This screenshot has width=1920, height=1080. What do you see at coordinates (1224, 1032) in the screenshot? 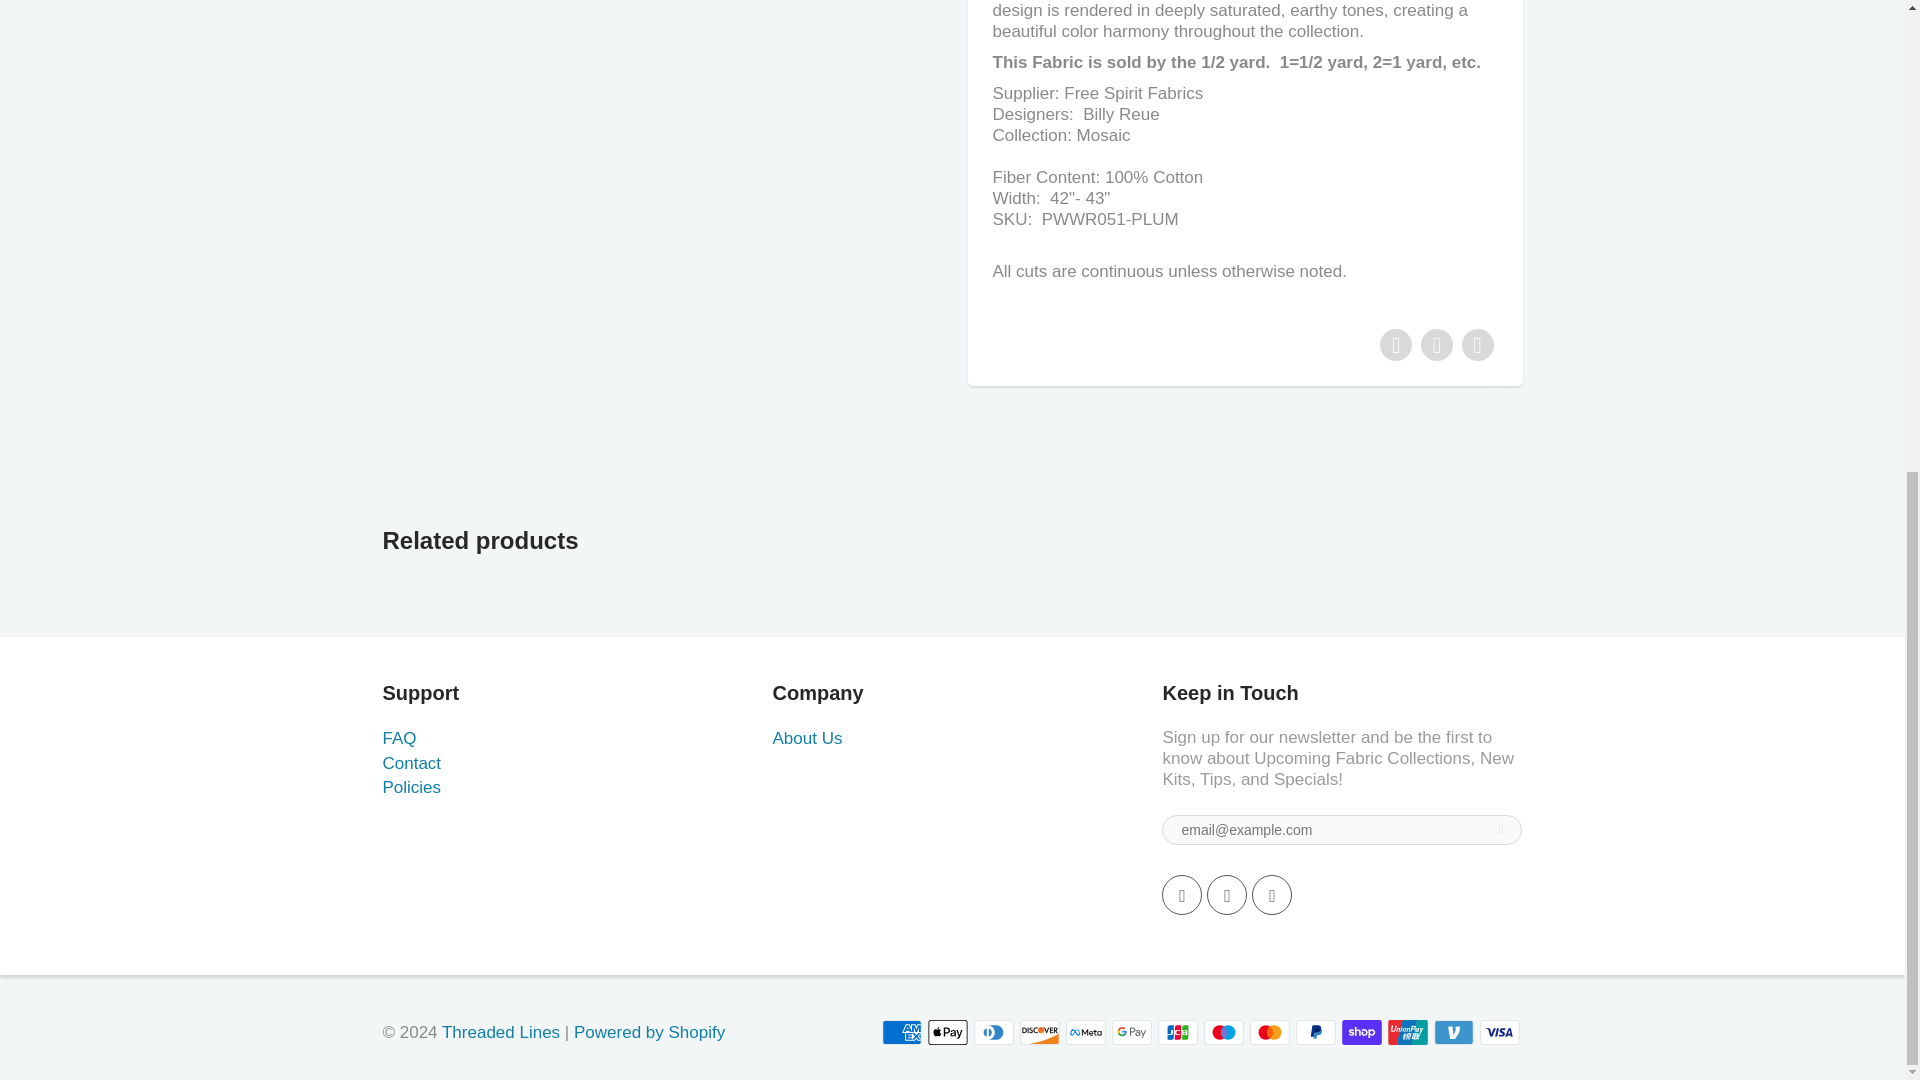
I see `Maestro` at bounding box center [1224, 1032].